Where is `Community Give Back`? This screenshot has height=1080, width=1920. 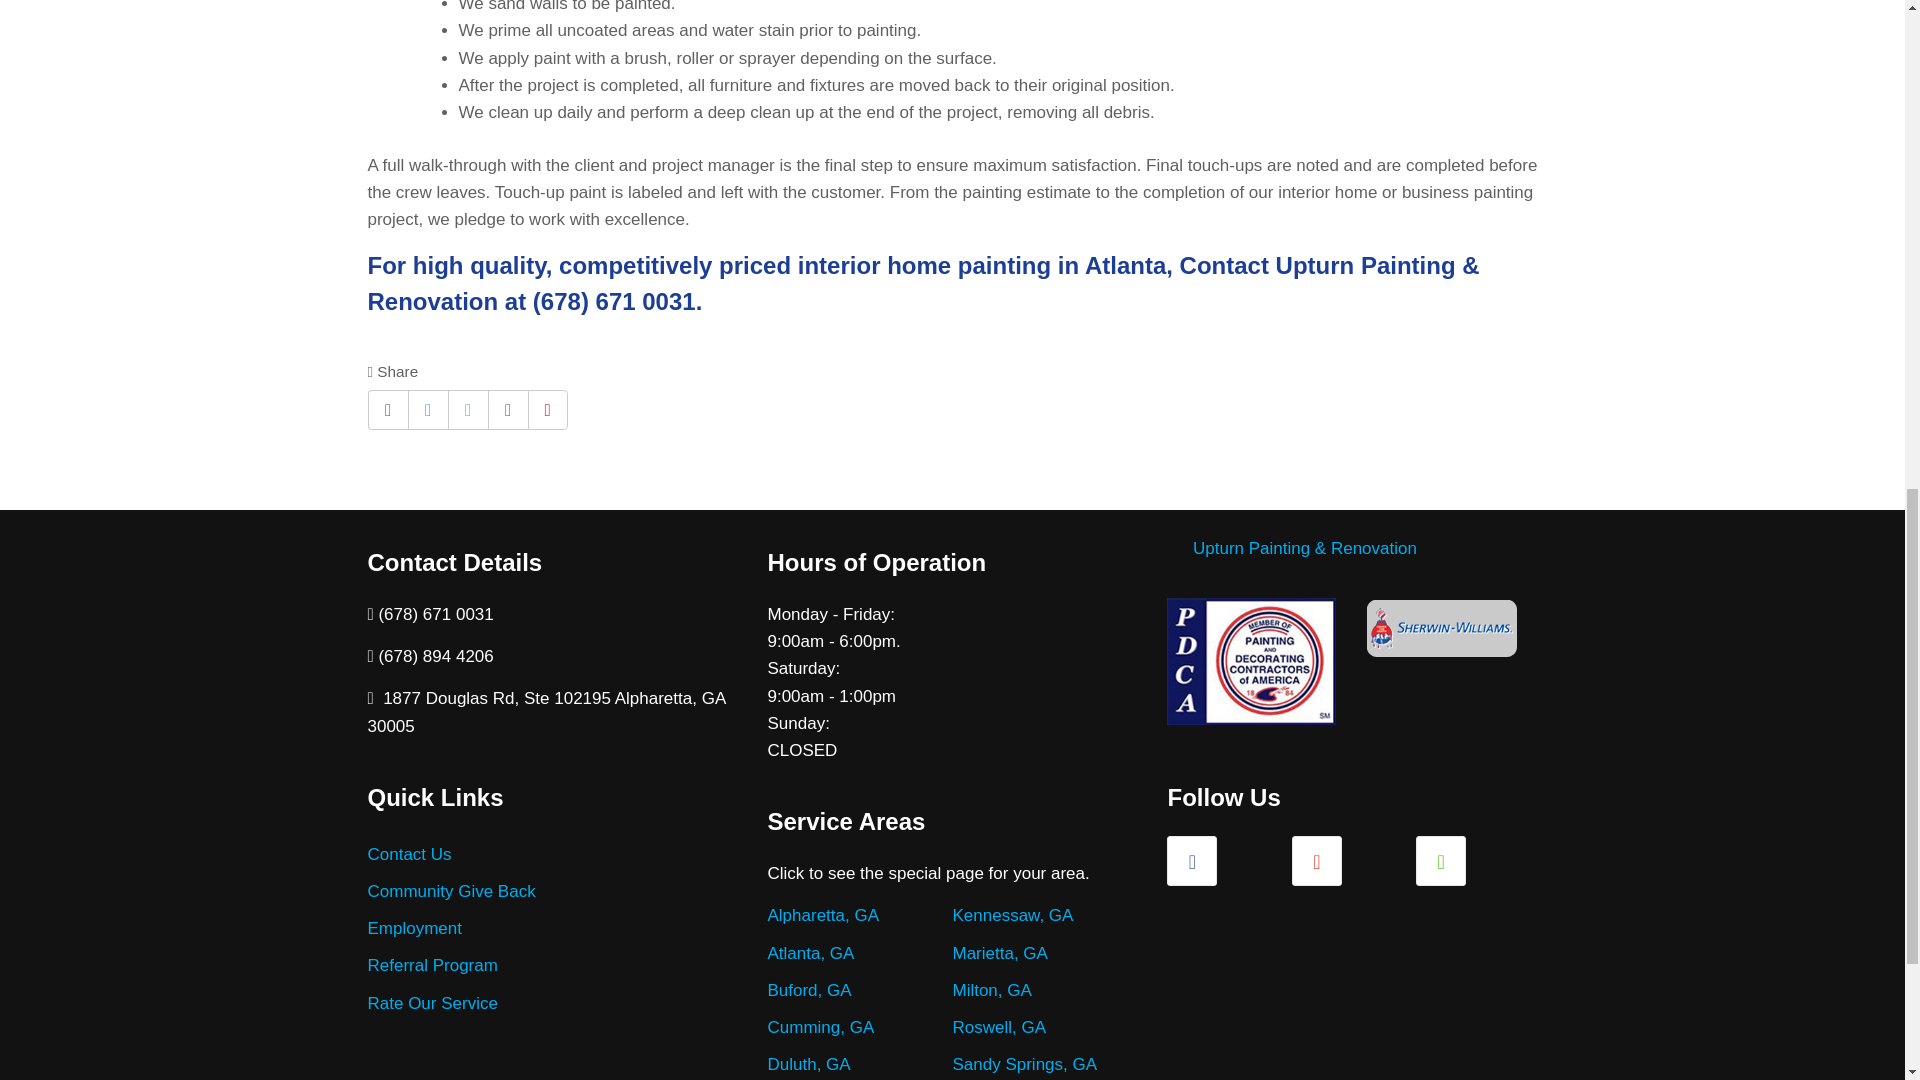
Community Give Back is located at coordinates (452, 891).